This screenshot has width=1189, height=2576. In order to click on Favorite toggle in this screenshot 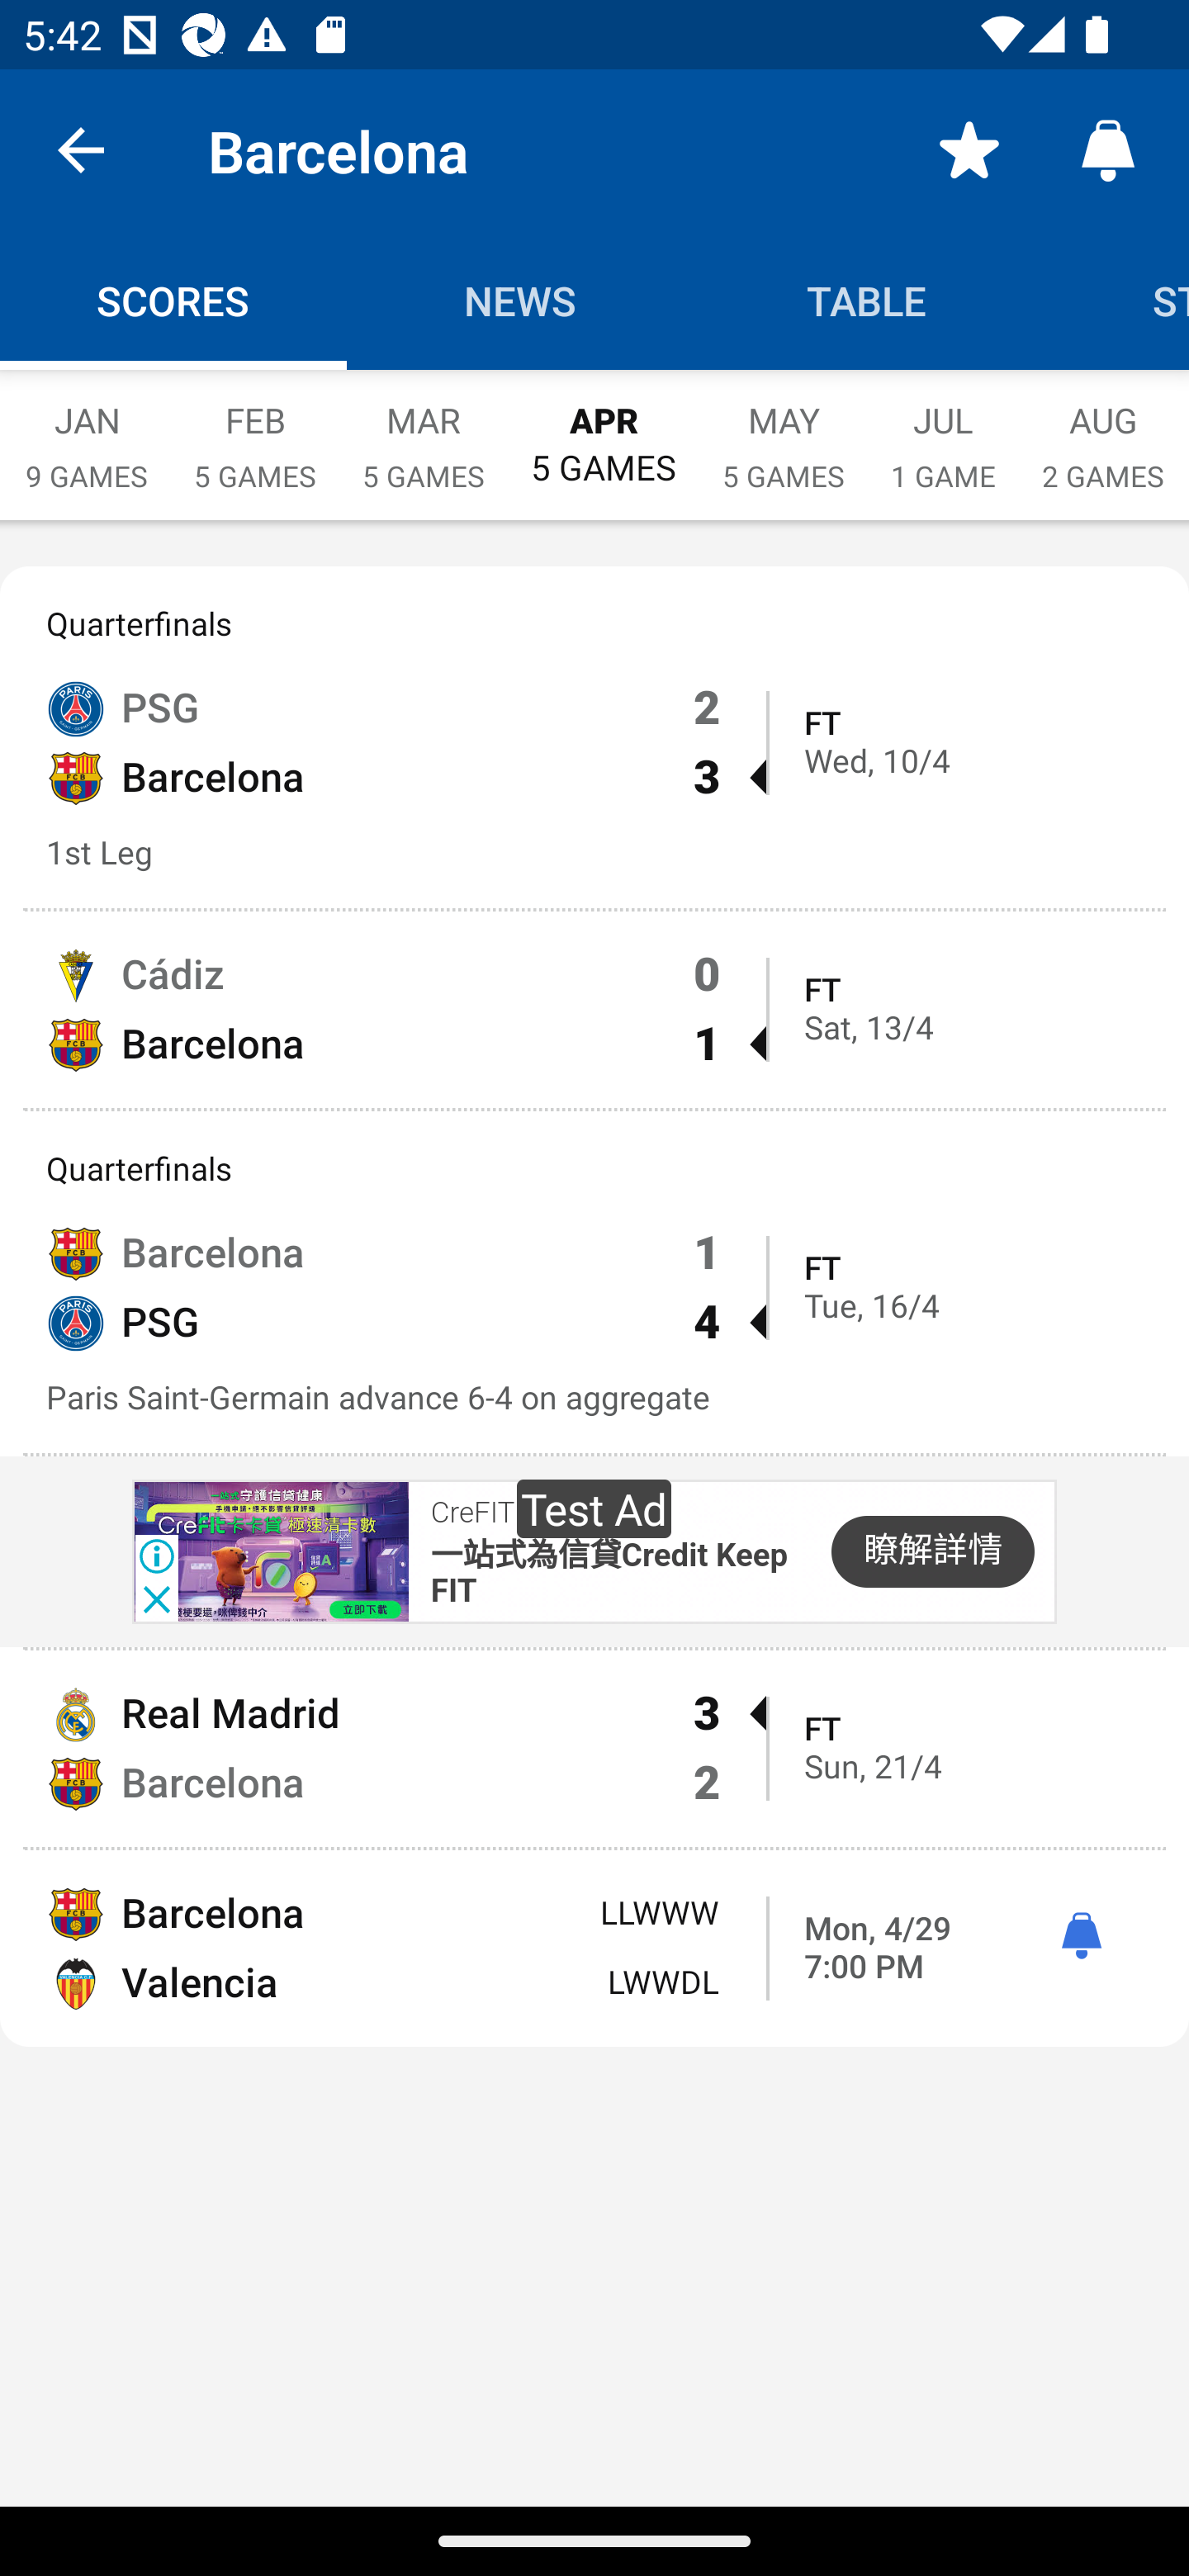, I will do `click(969, 149)`.